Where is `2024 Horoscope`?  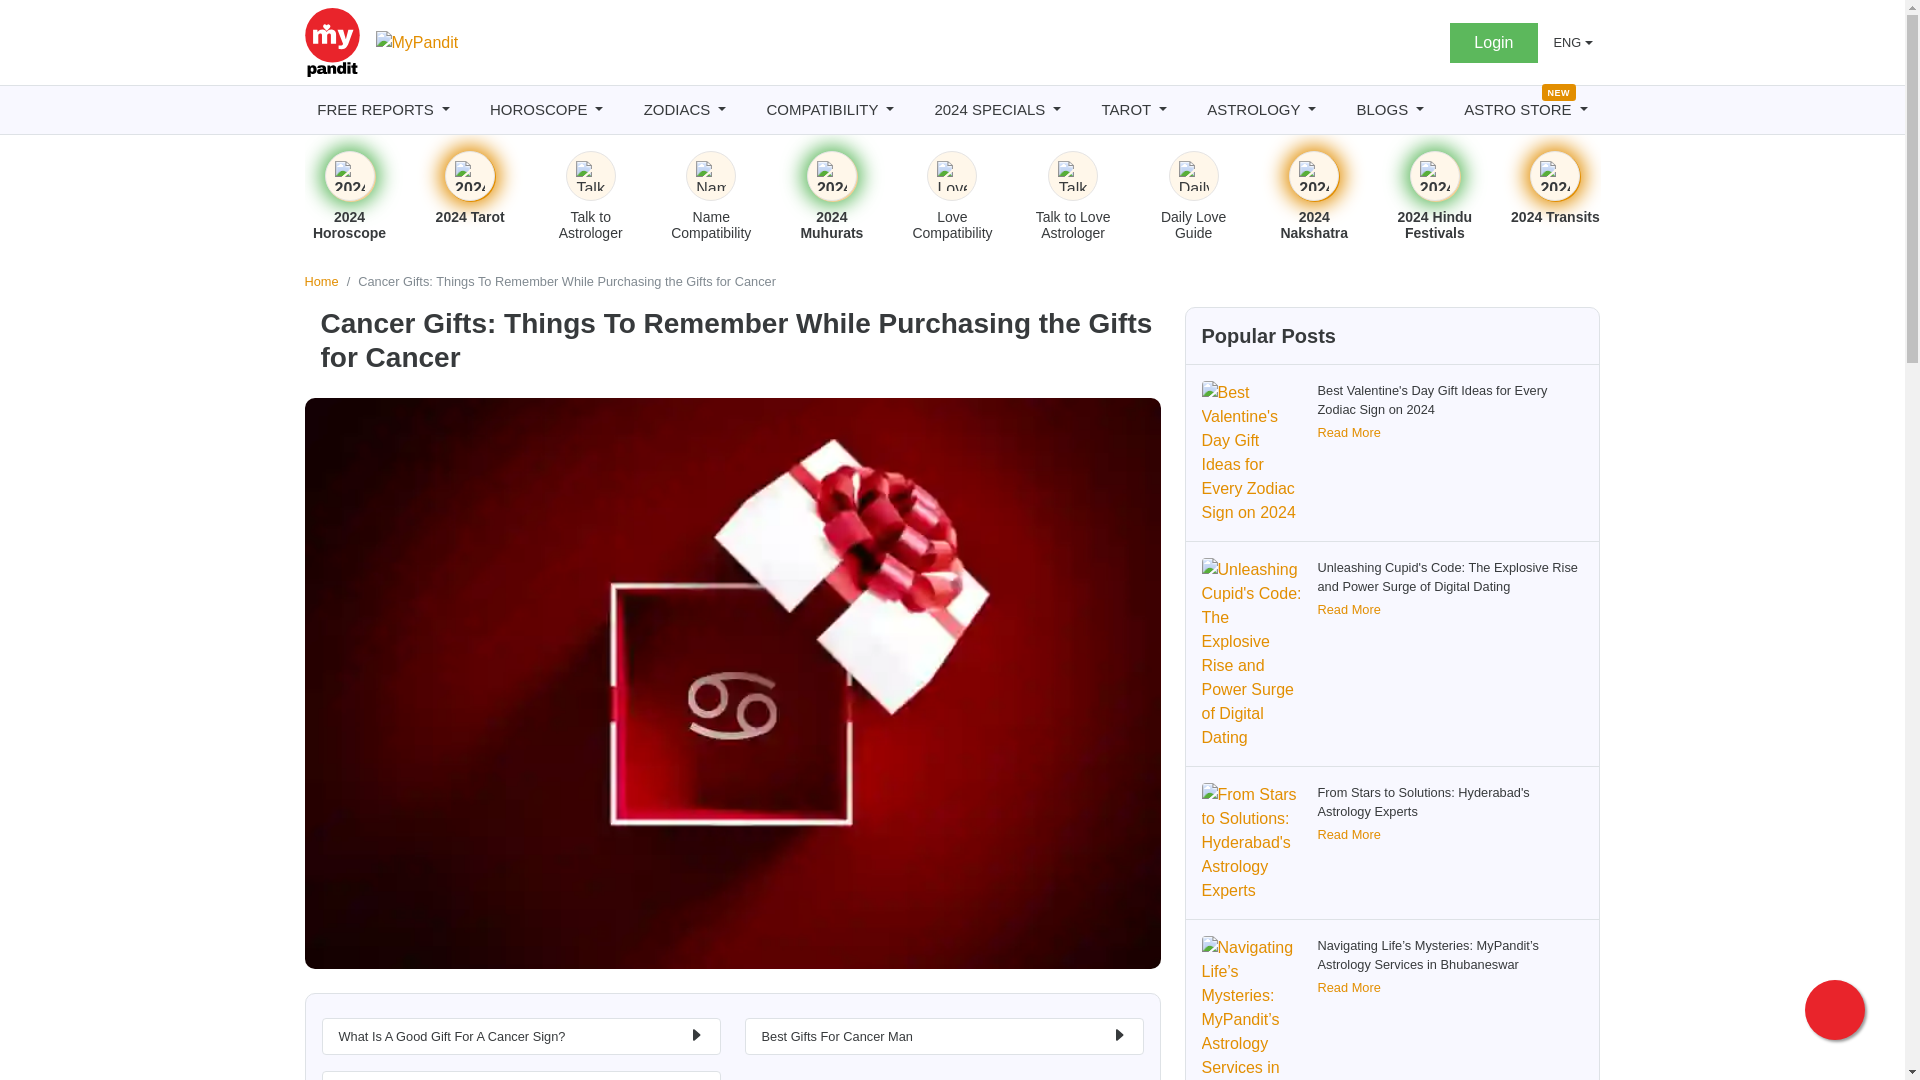 2024 Horoscope is located at coordinates (349, 176).